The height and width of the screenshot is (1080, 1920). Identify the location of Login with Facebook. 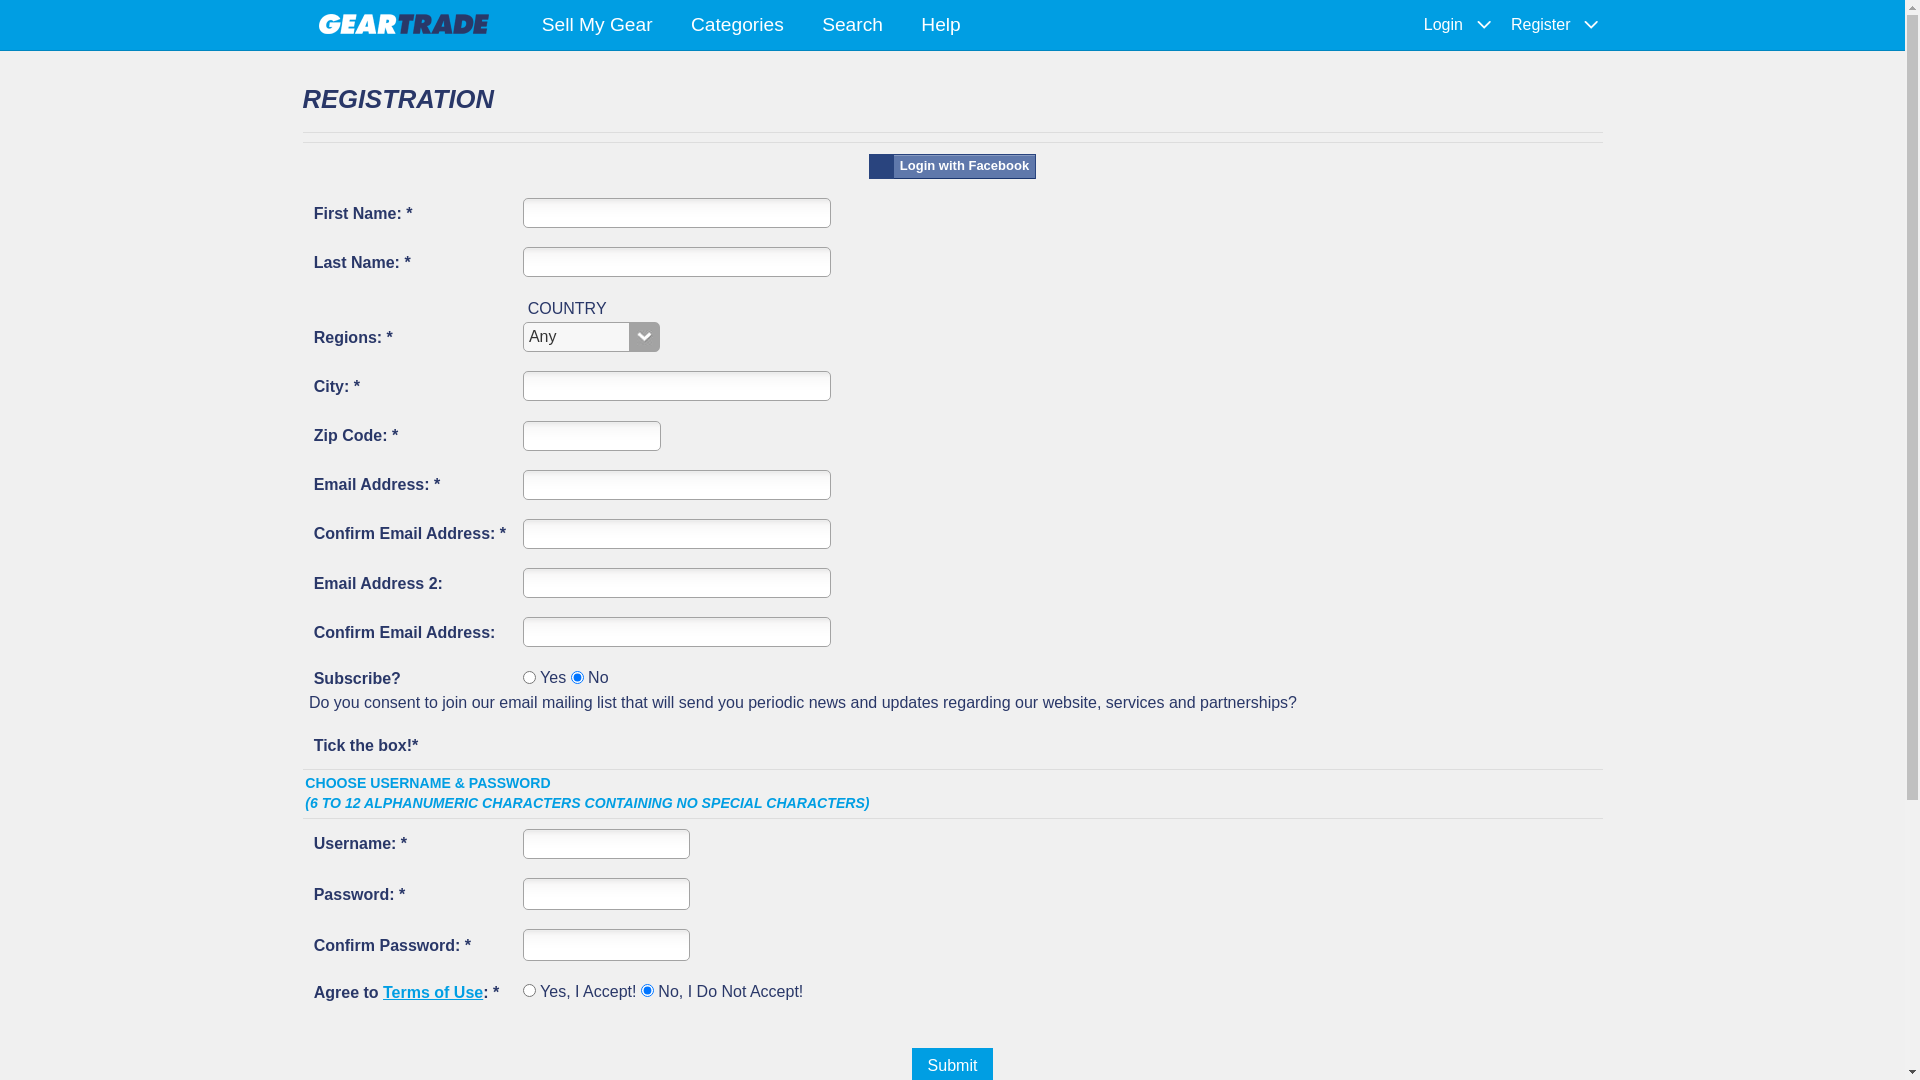
(953, 167).